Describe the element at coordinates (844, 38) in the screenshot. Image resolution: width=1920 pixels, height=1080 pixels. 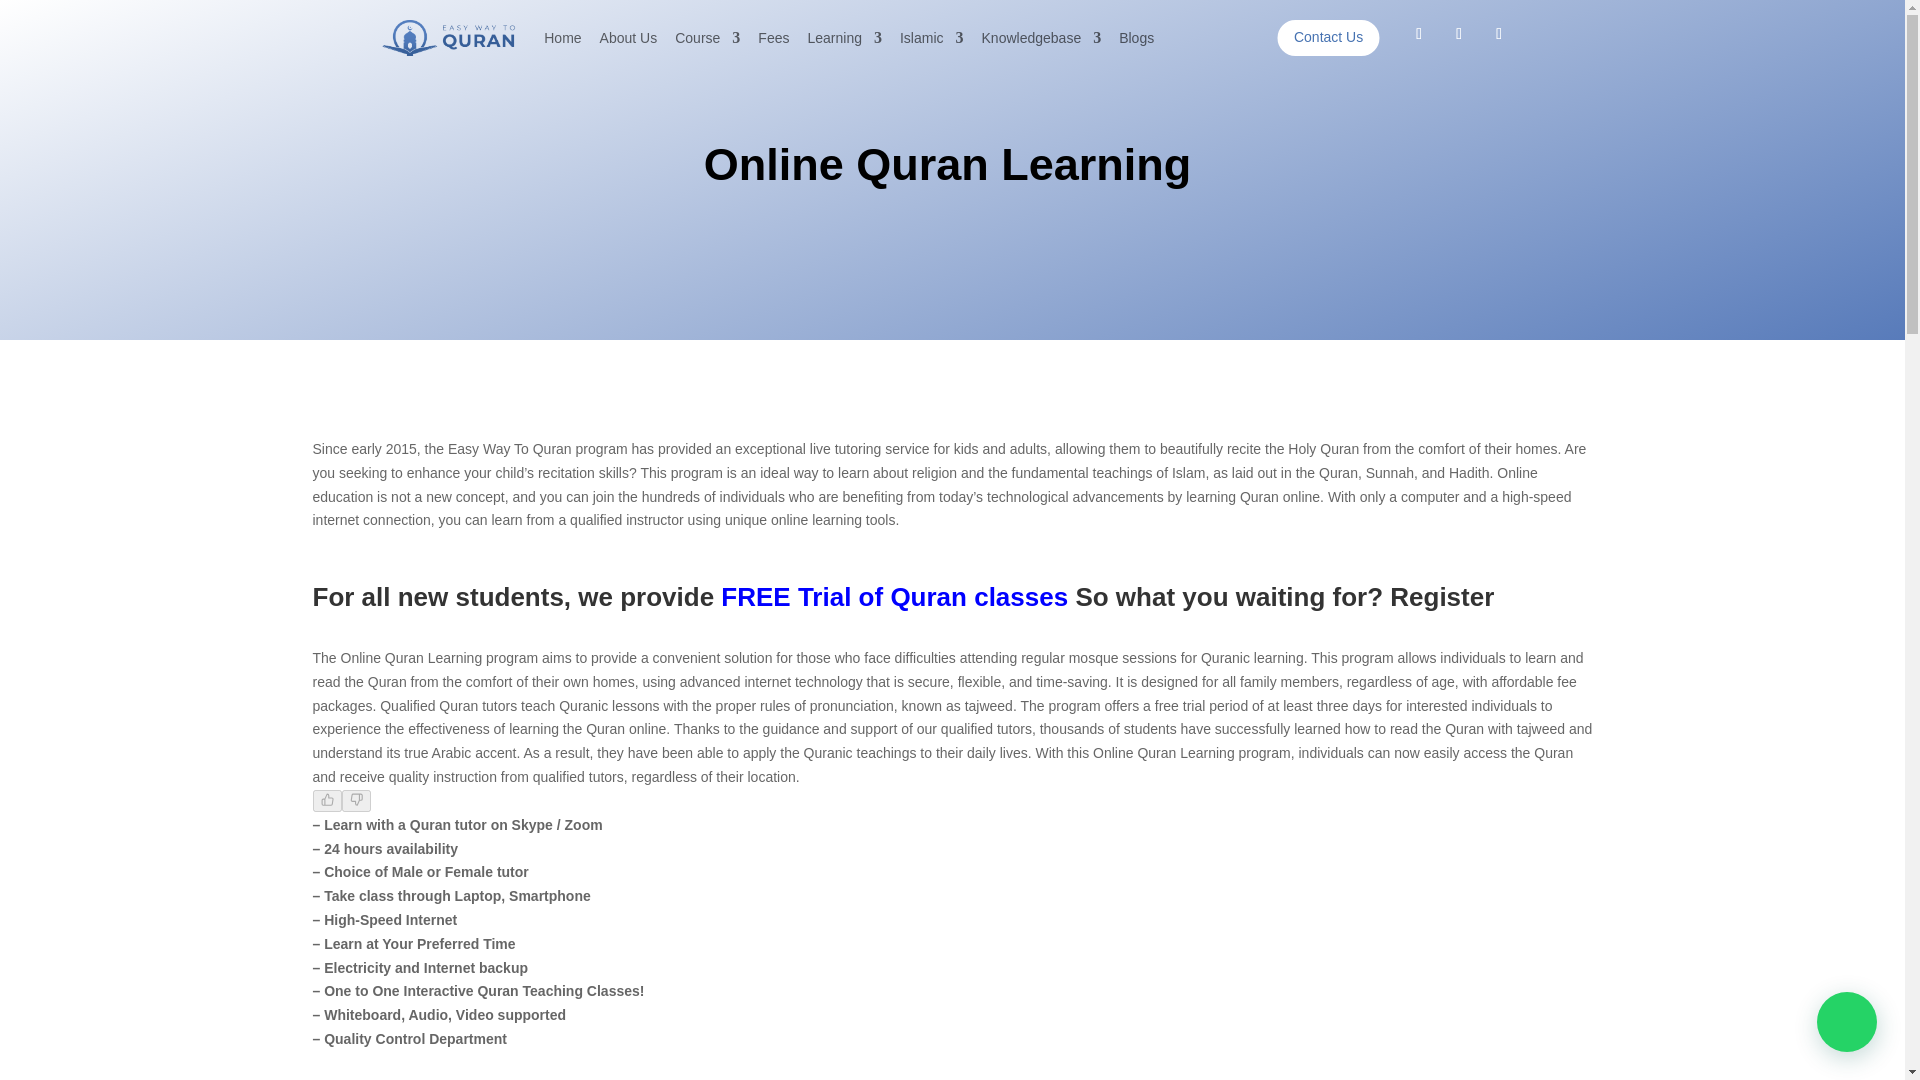
I see `Learning` at that location.